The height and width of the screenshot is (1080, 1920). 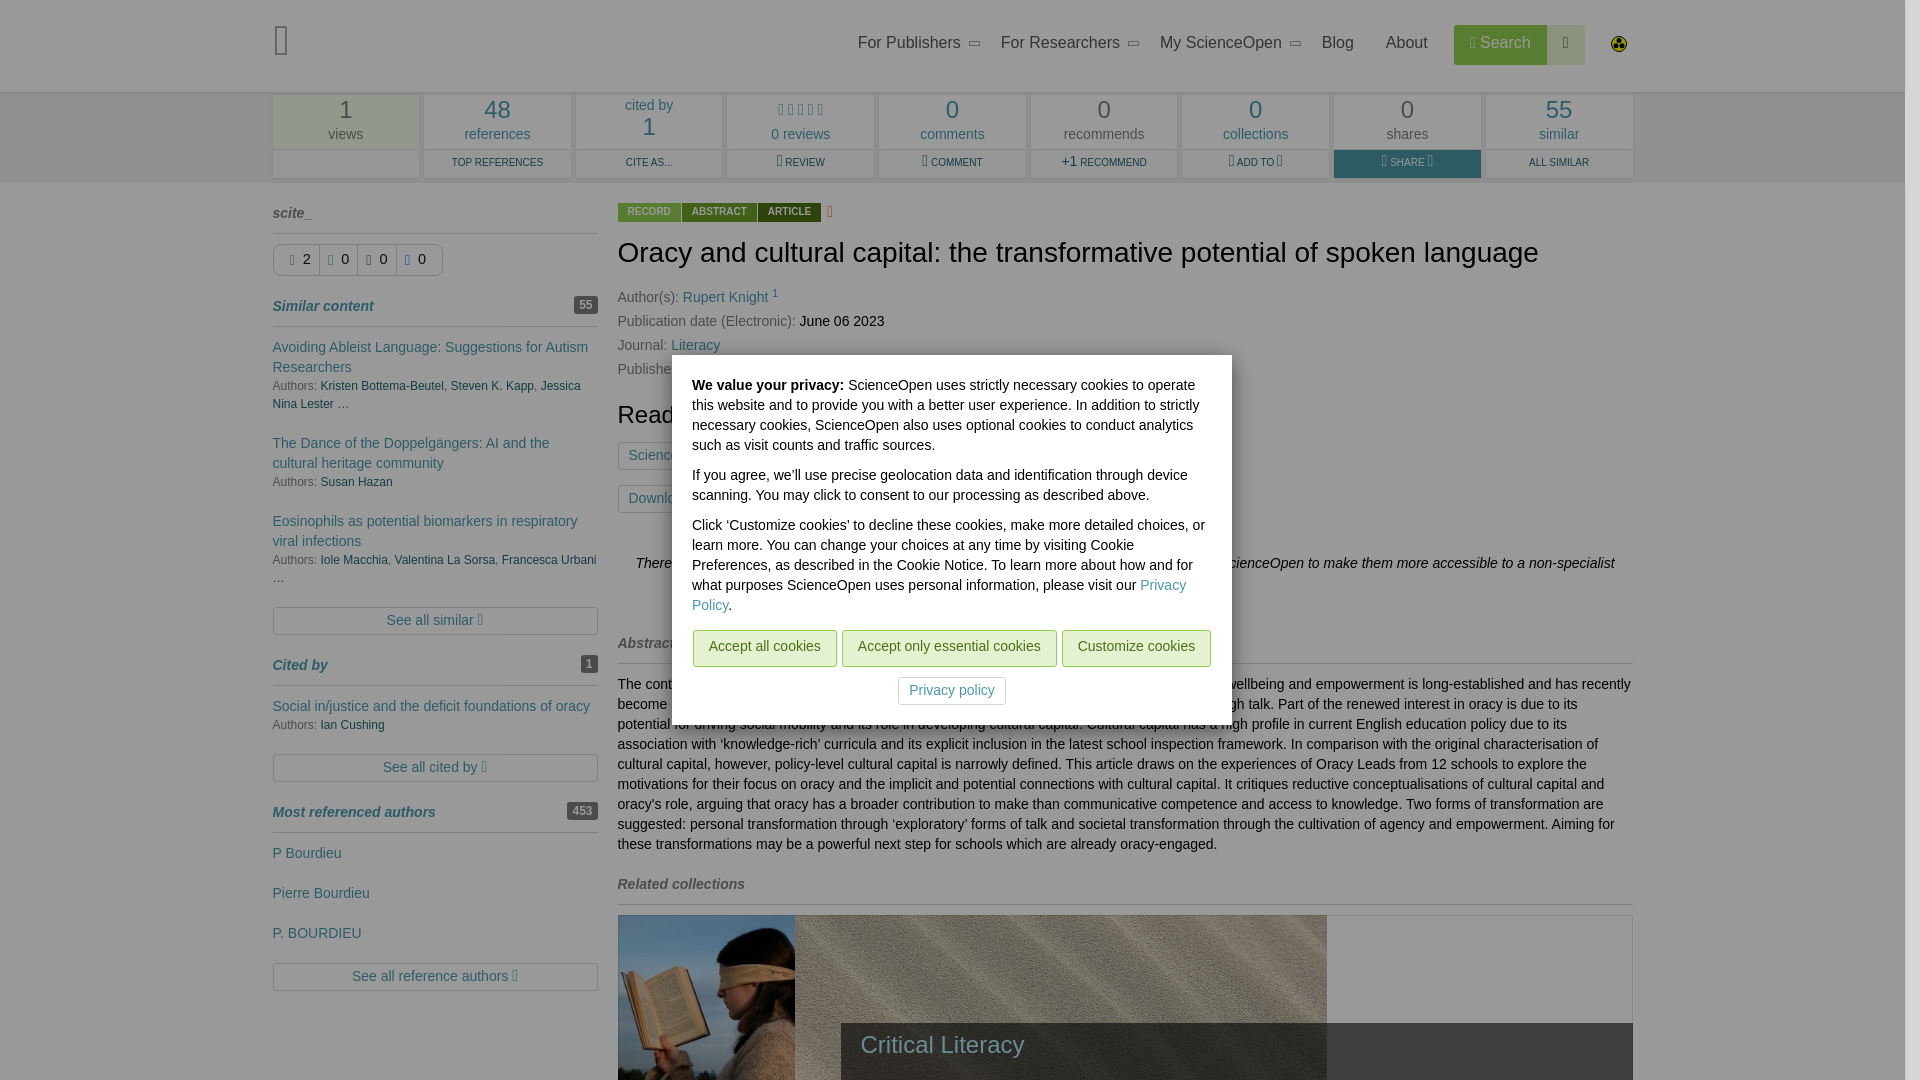 I want to click on For Publishers, so click(x=1224, y=46).